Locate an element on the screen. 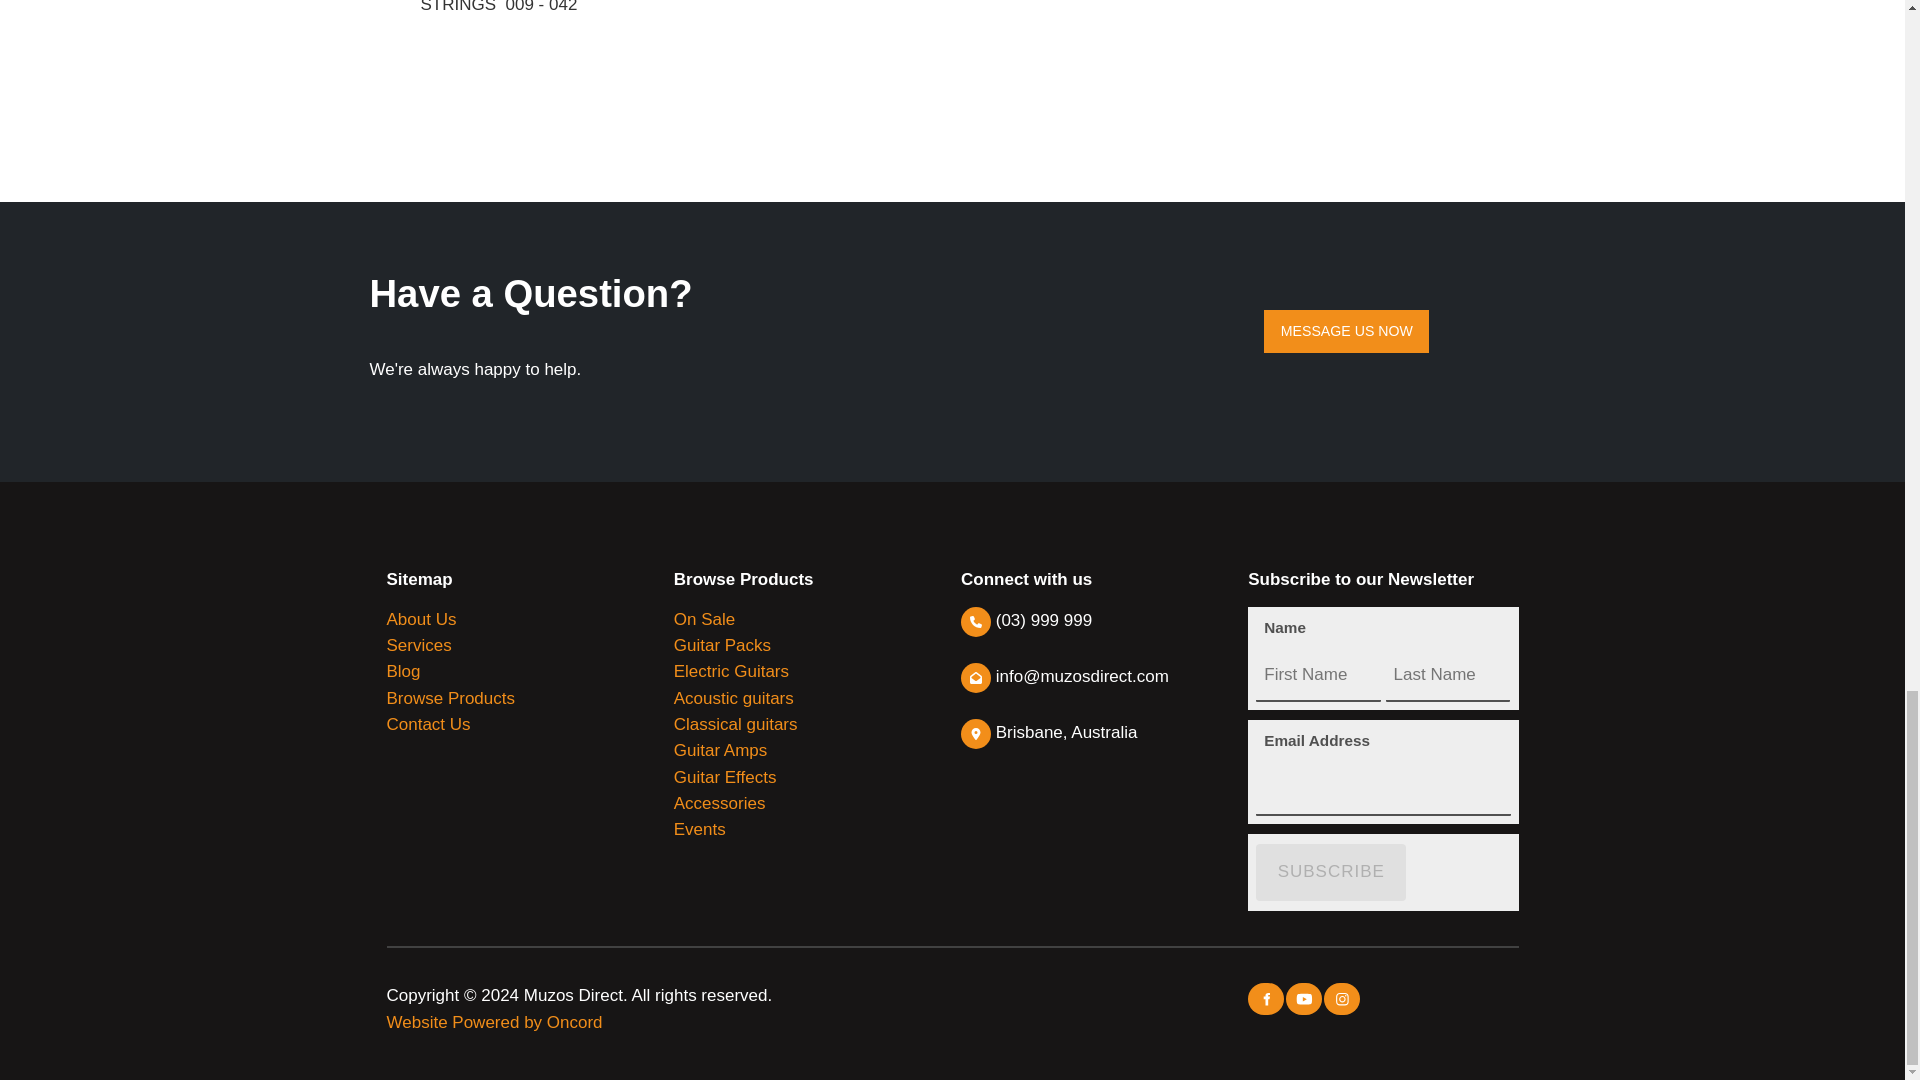 Image resolution: width=1920 pixels, height=1080 pixels. SUBSCRIBE is located at coordinates (1330, 871).